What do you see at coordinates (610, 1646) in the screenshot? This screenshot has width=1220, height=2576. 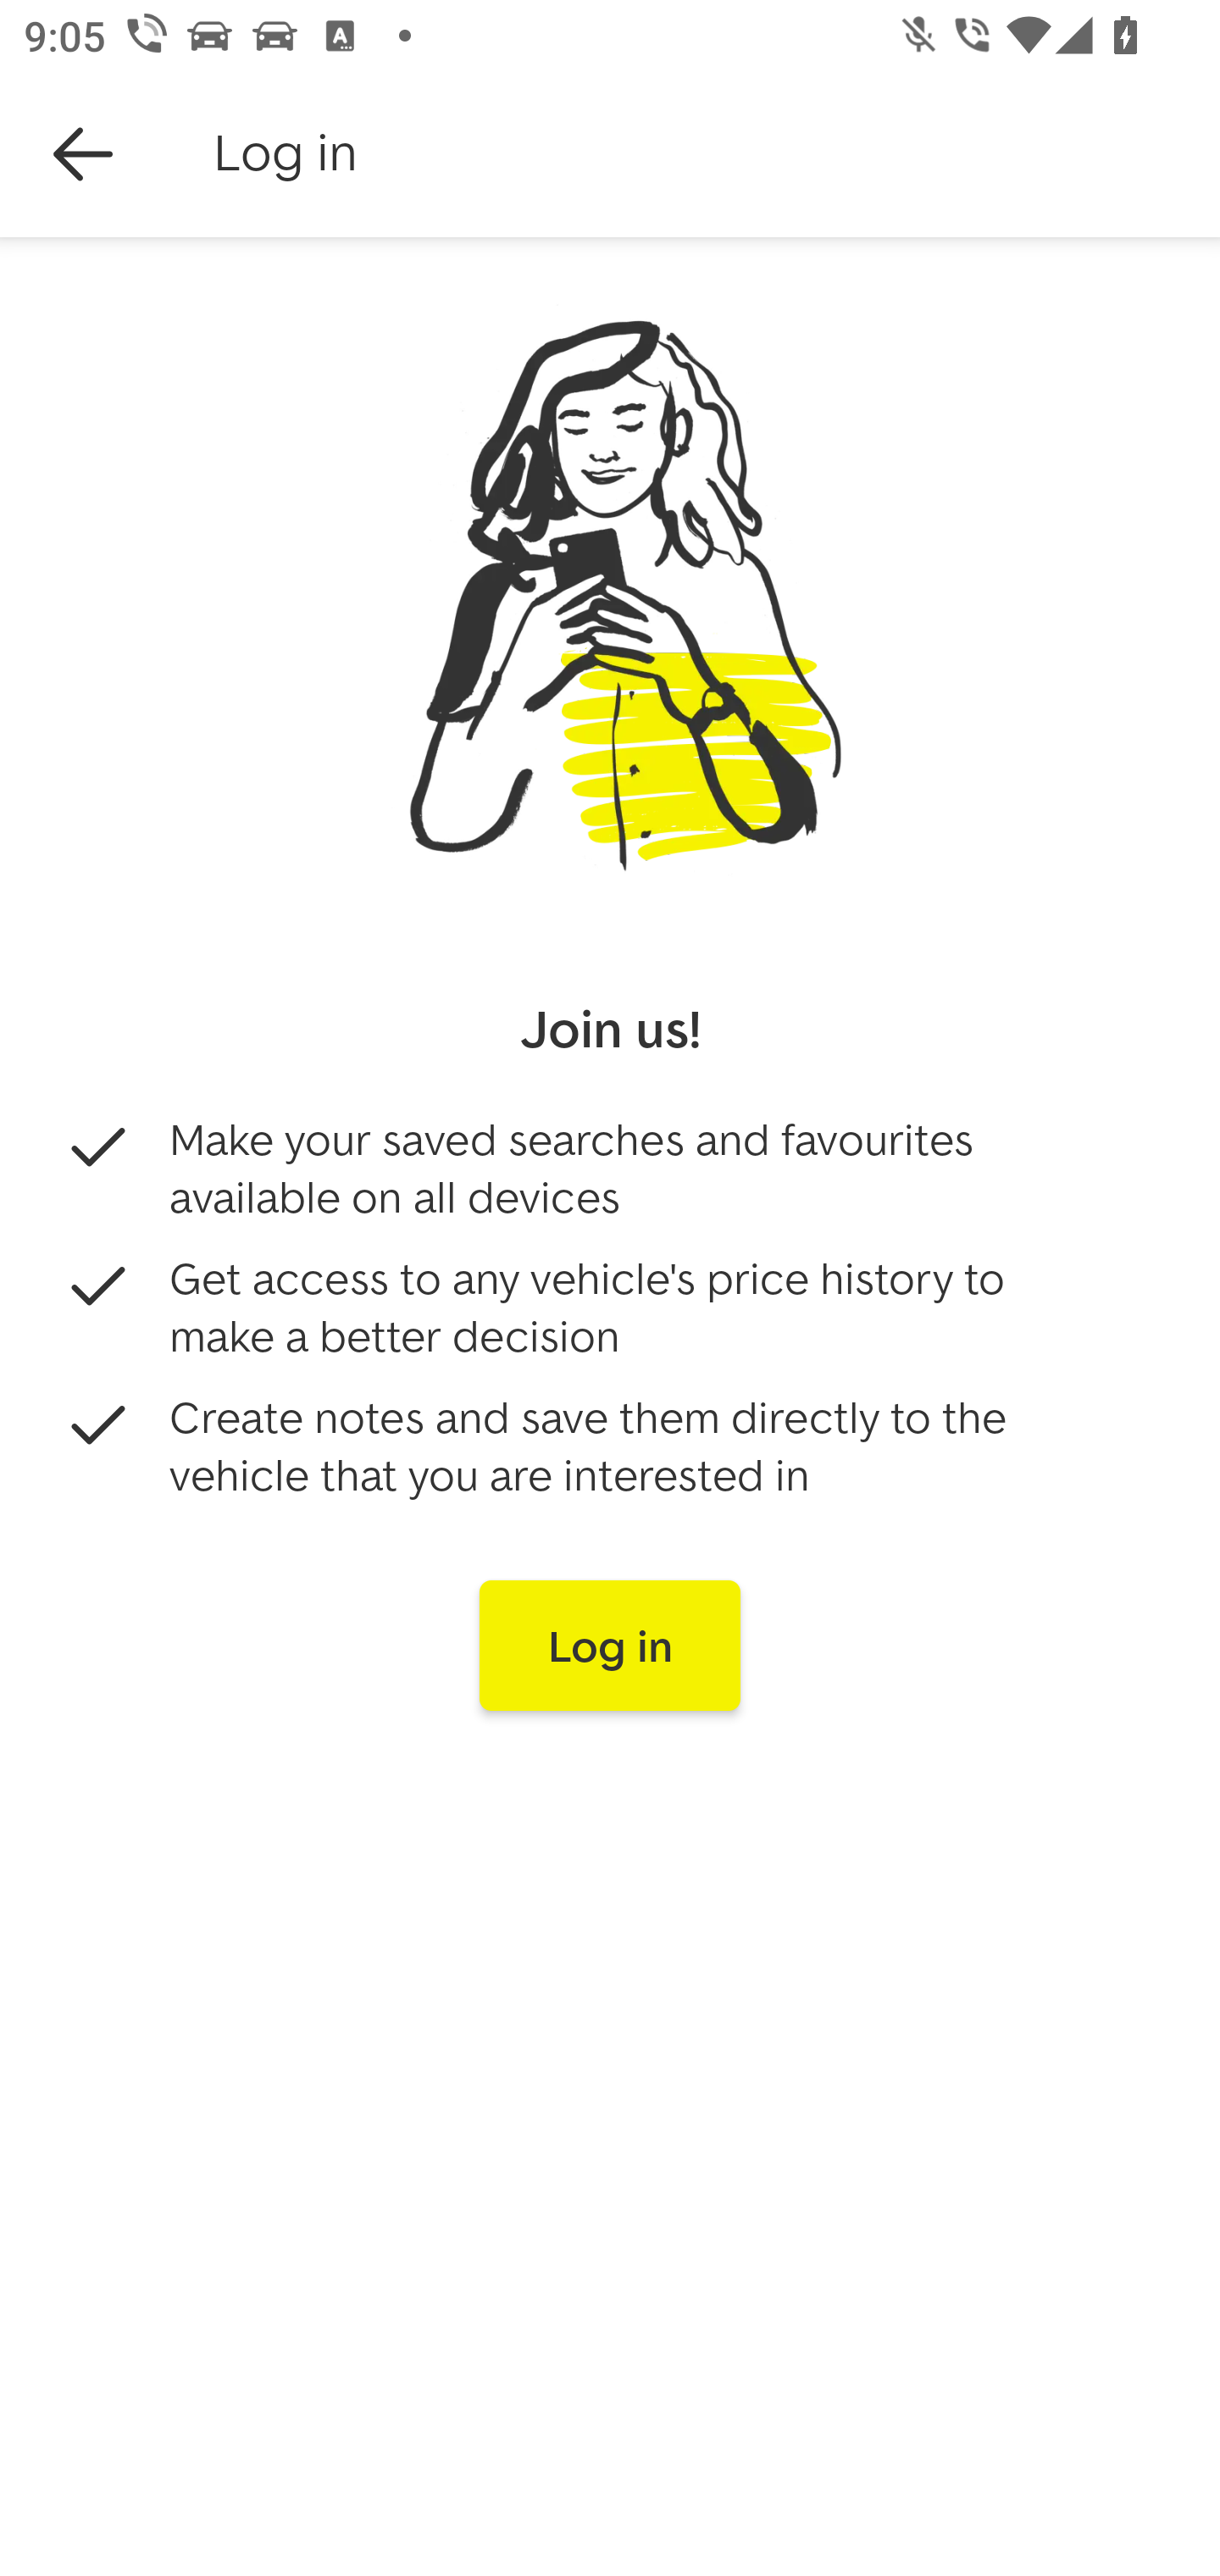 I see `Log in` at bounding box center [610, 1646].